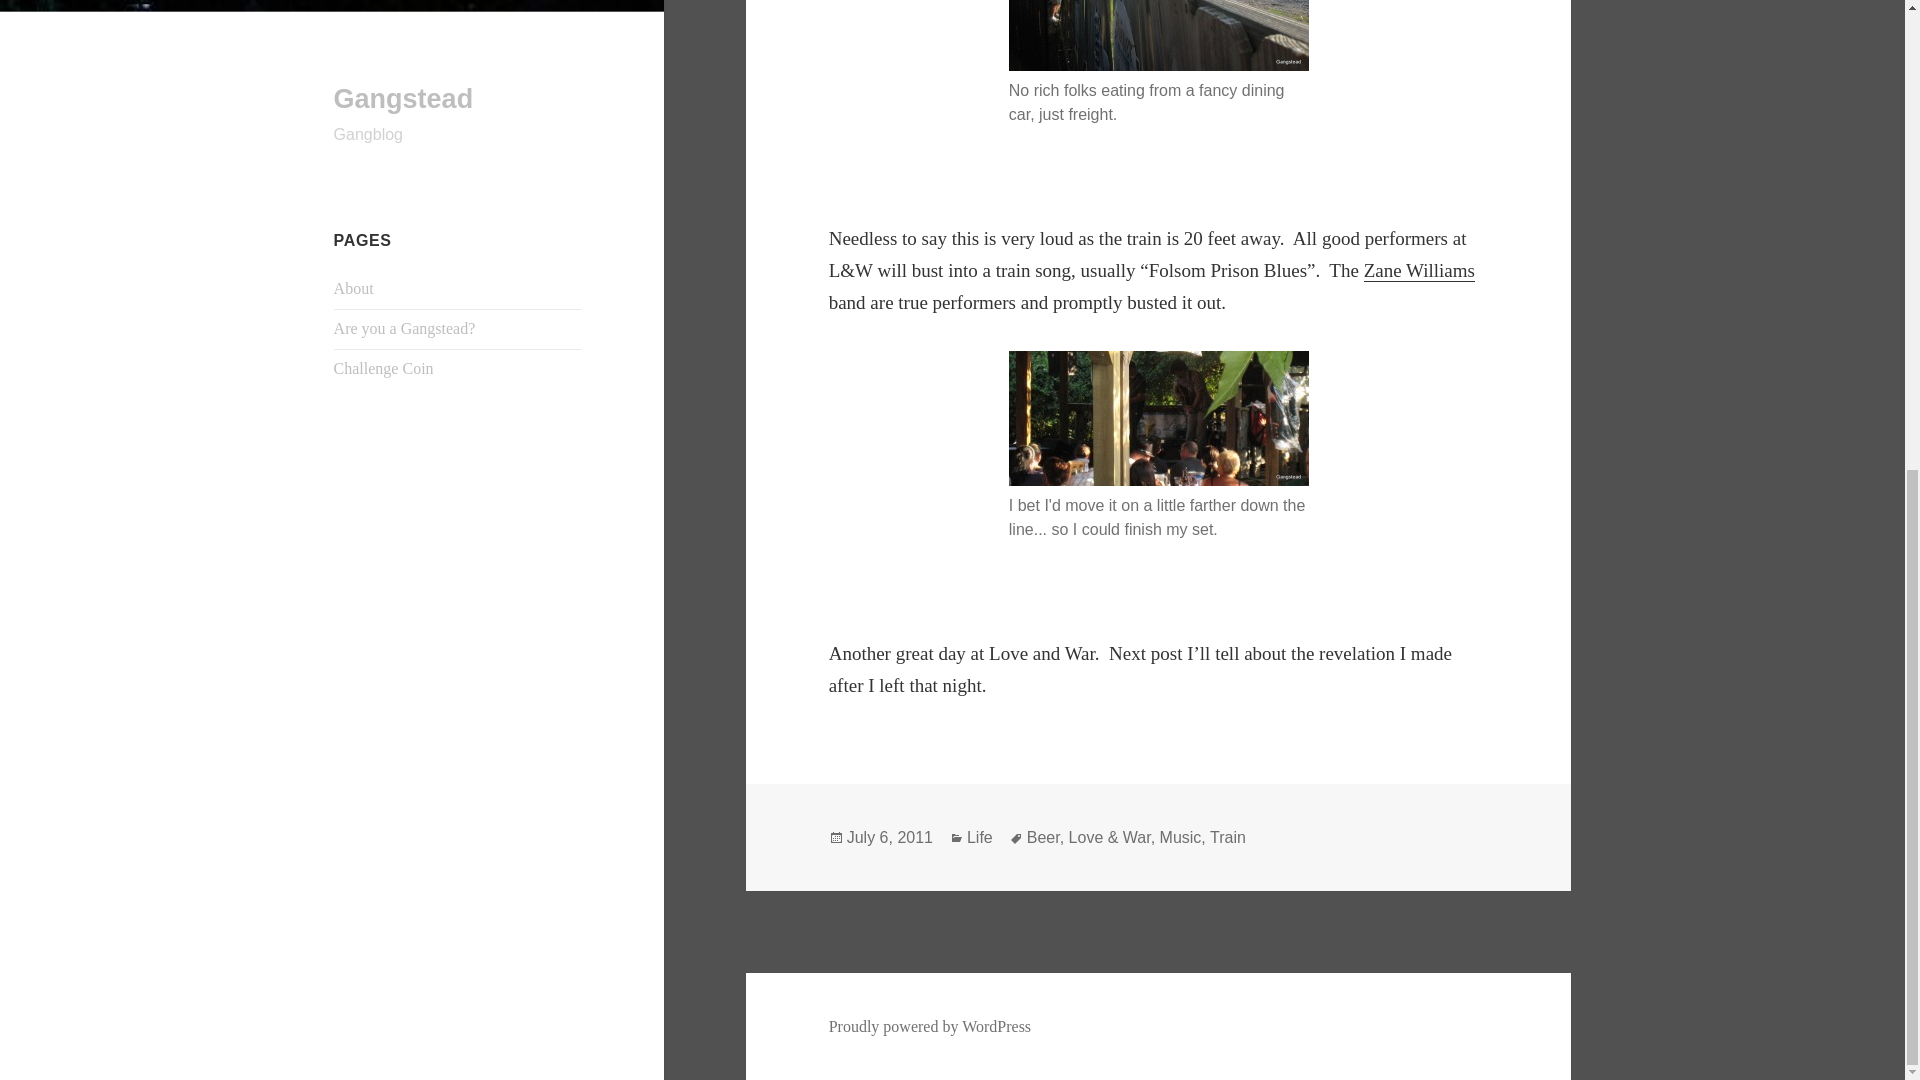 The width and height of the screenshot is (1920, 1080). Describe the element at coordinates (1418, 270) in the screenshot. I see `Zane Williams` at that location.